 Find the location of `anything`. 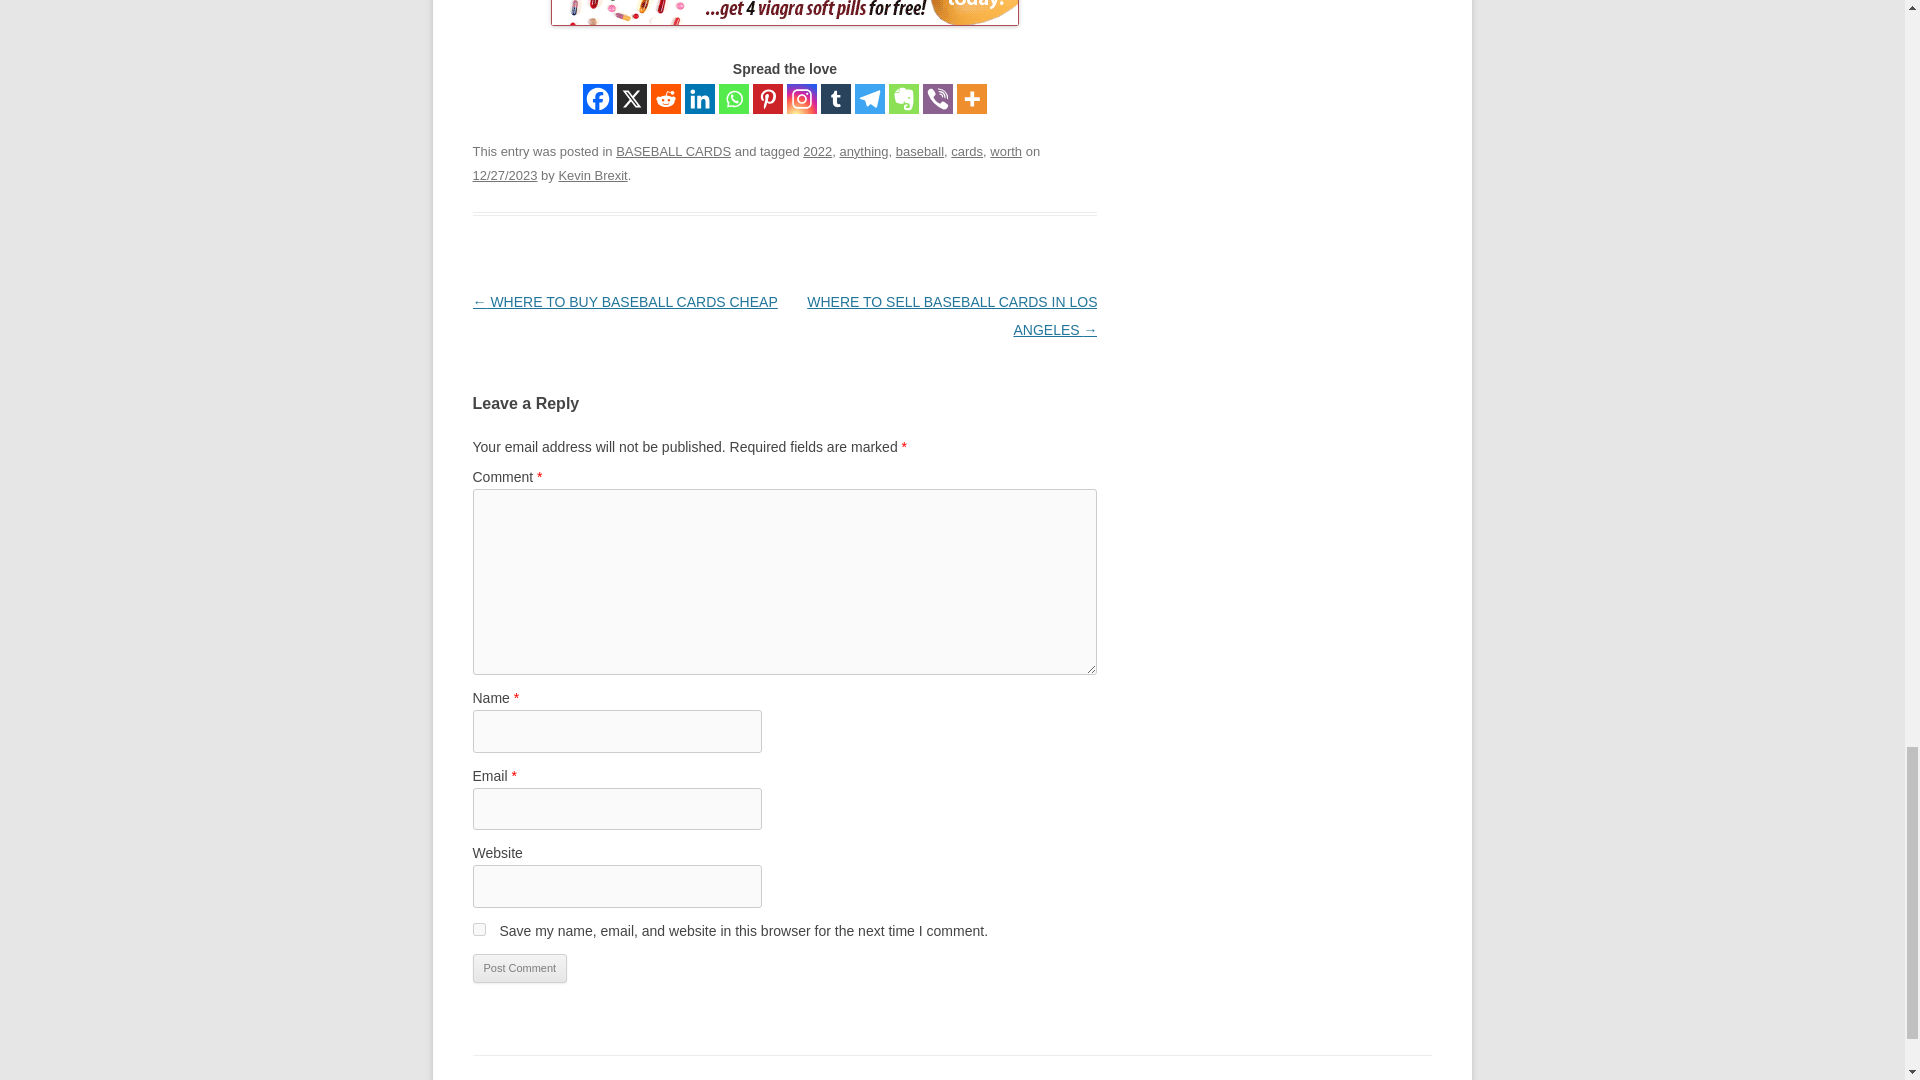

anything is located at coordinates (863, 150).